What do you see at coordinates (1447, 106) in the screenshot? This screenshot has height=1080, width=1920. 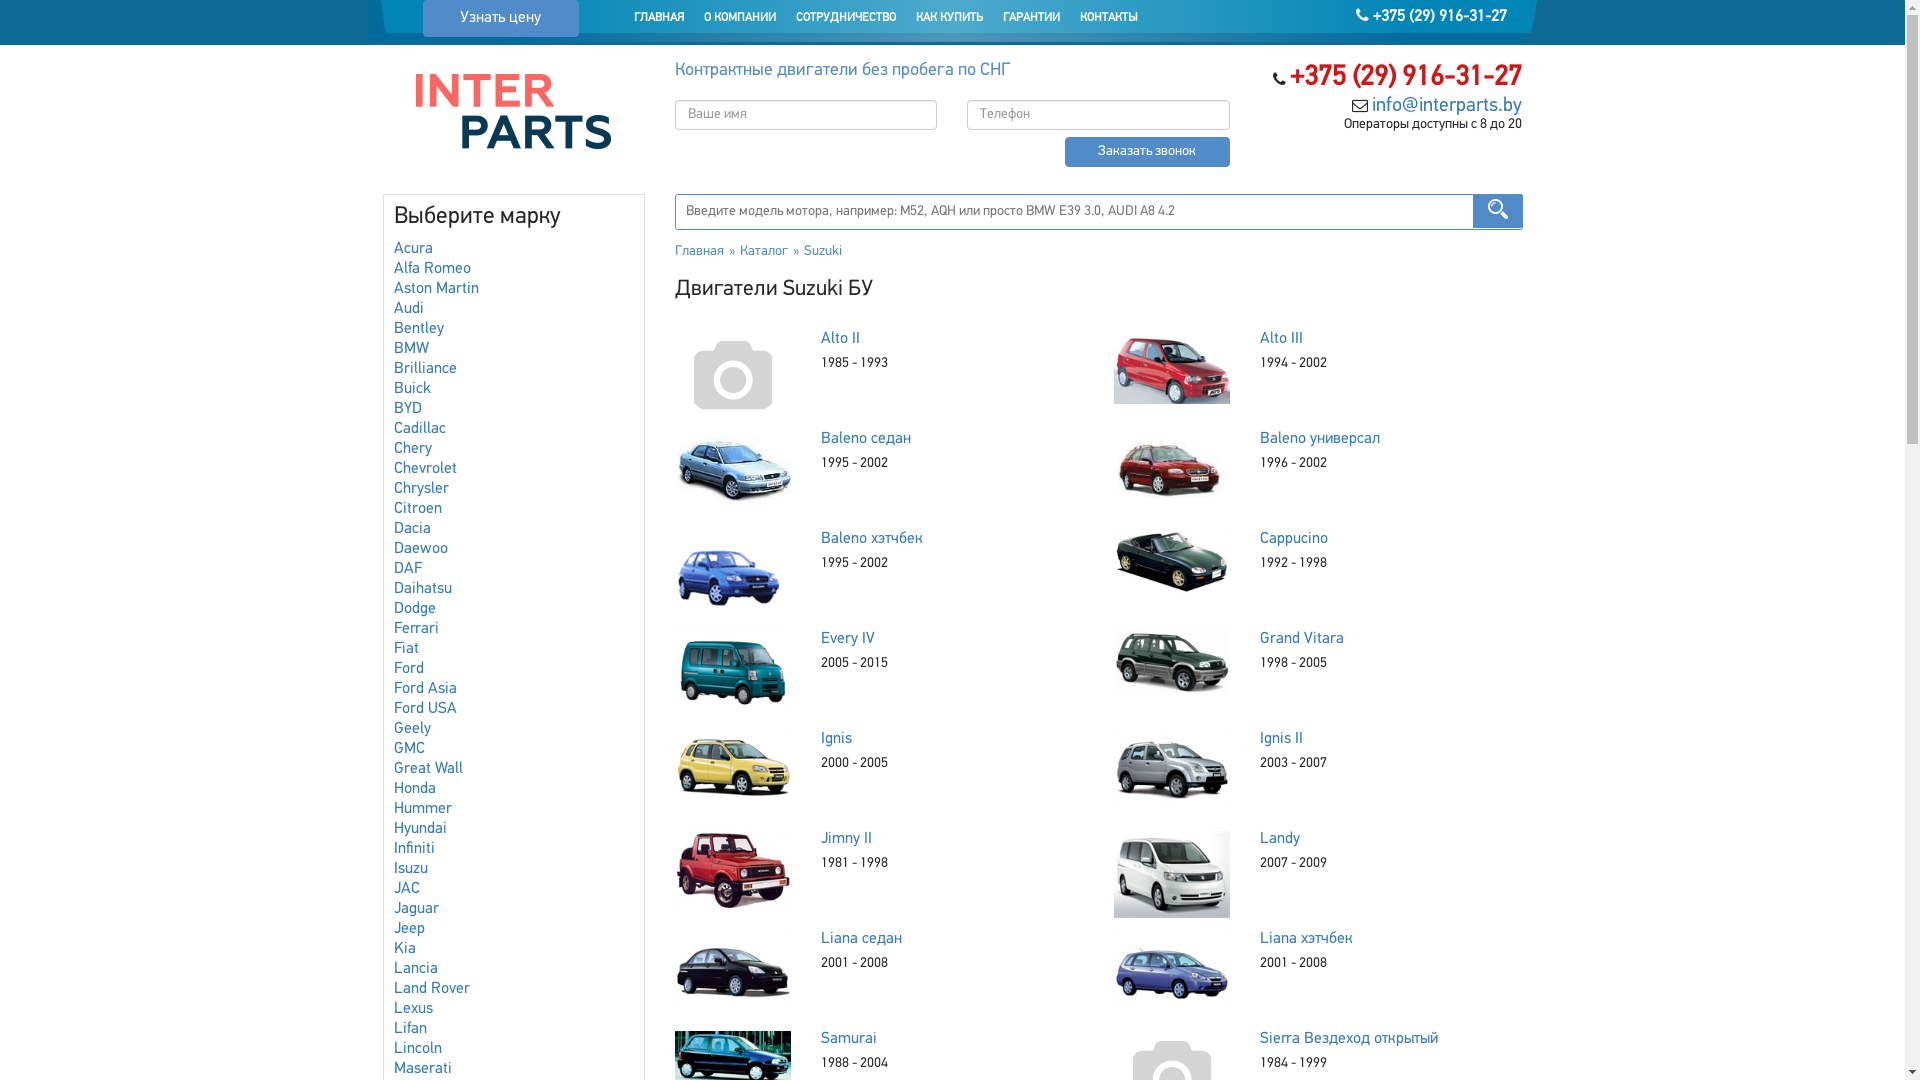 I see `info@interparts.by` at bounding box center [1447, 106].